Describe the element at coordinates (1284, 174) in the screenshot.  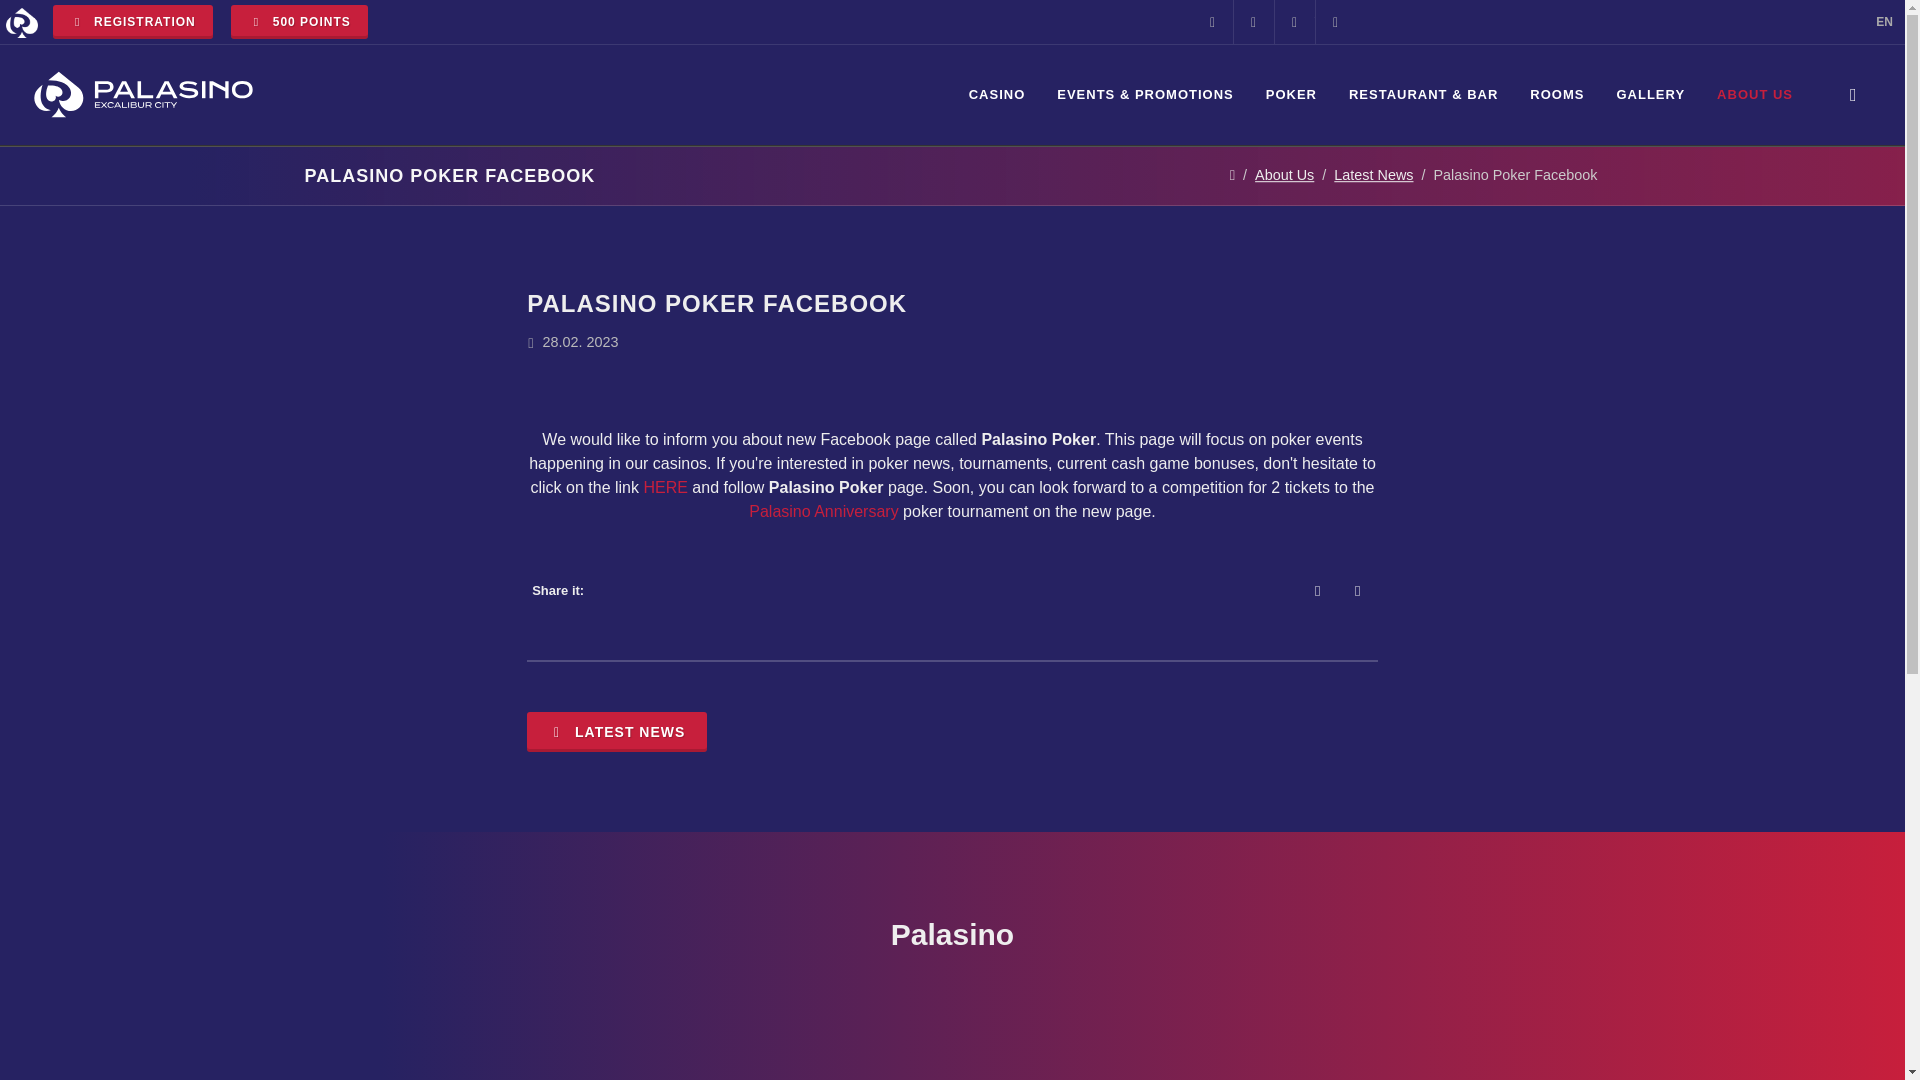
I see `About Us` at that location.